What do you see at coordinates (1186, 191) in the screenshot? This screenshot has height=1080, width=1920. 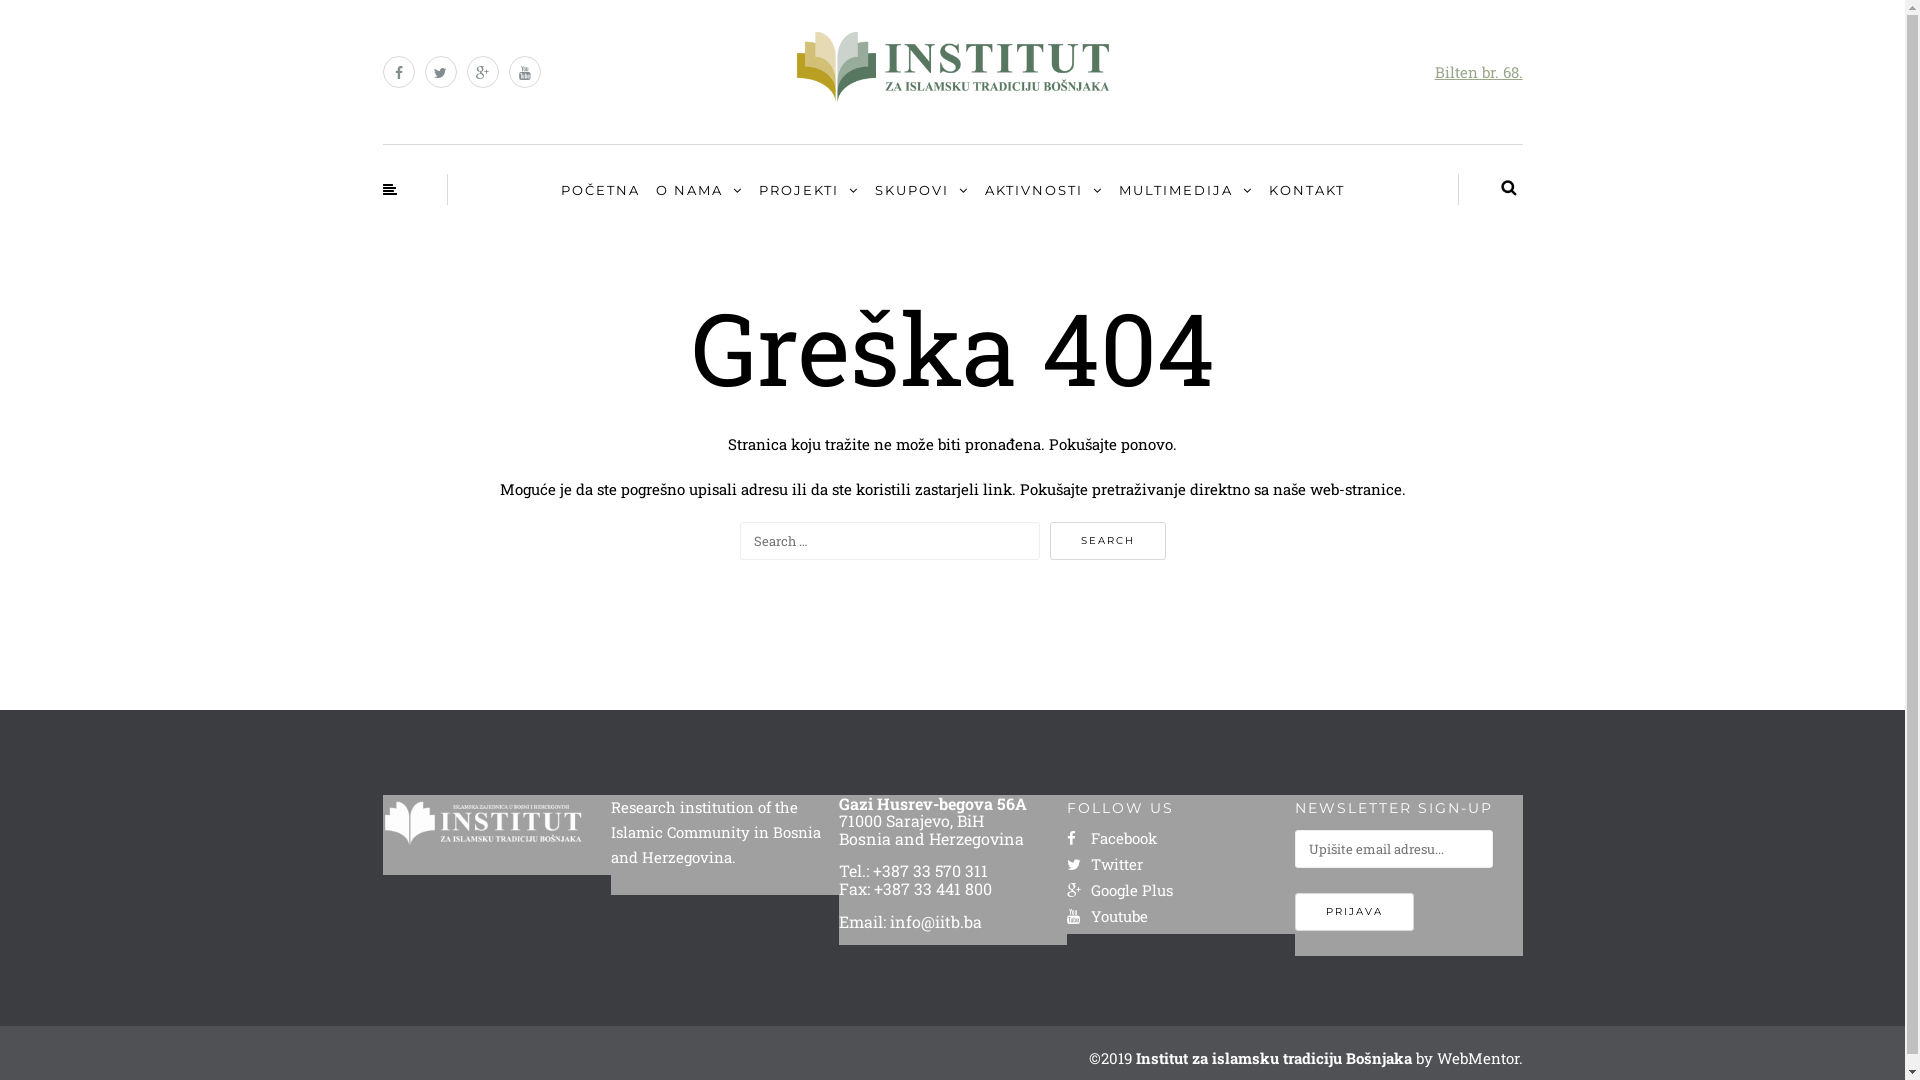 I see `MULTIMEDIJA` at bounding box center [1186, 191].